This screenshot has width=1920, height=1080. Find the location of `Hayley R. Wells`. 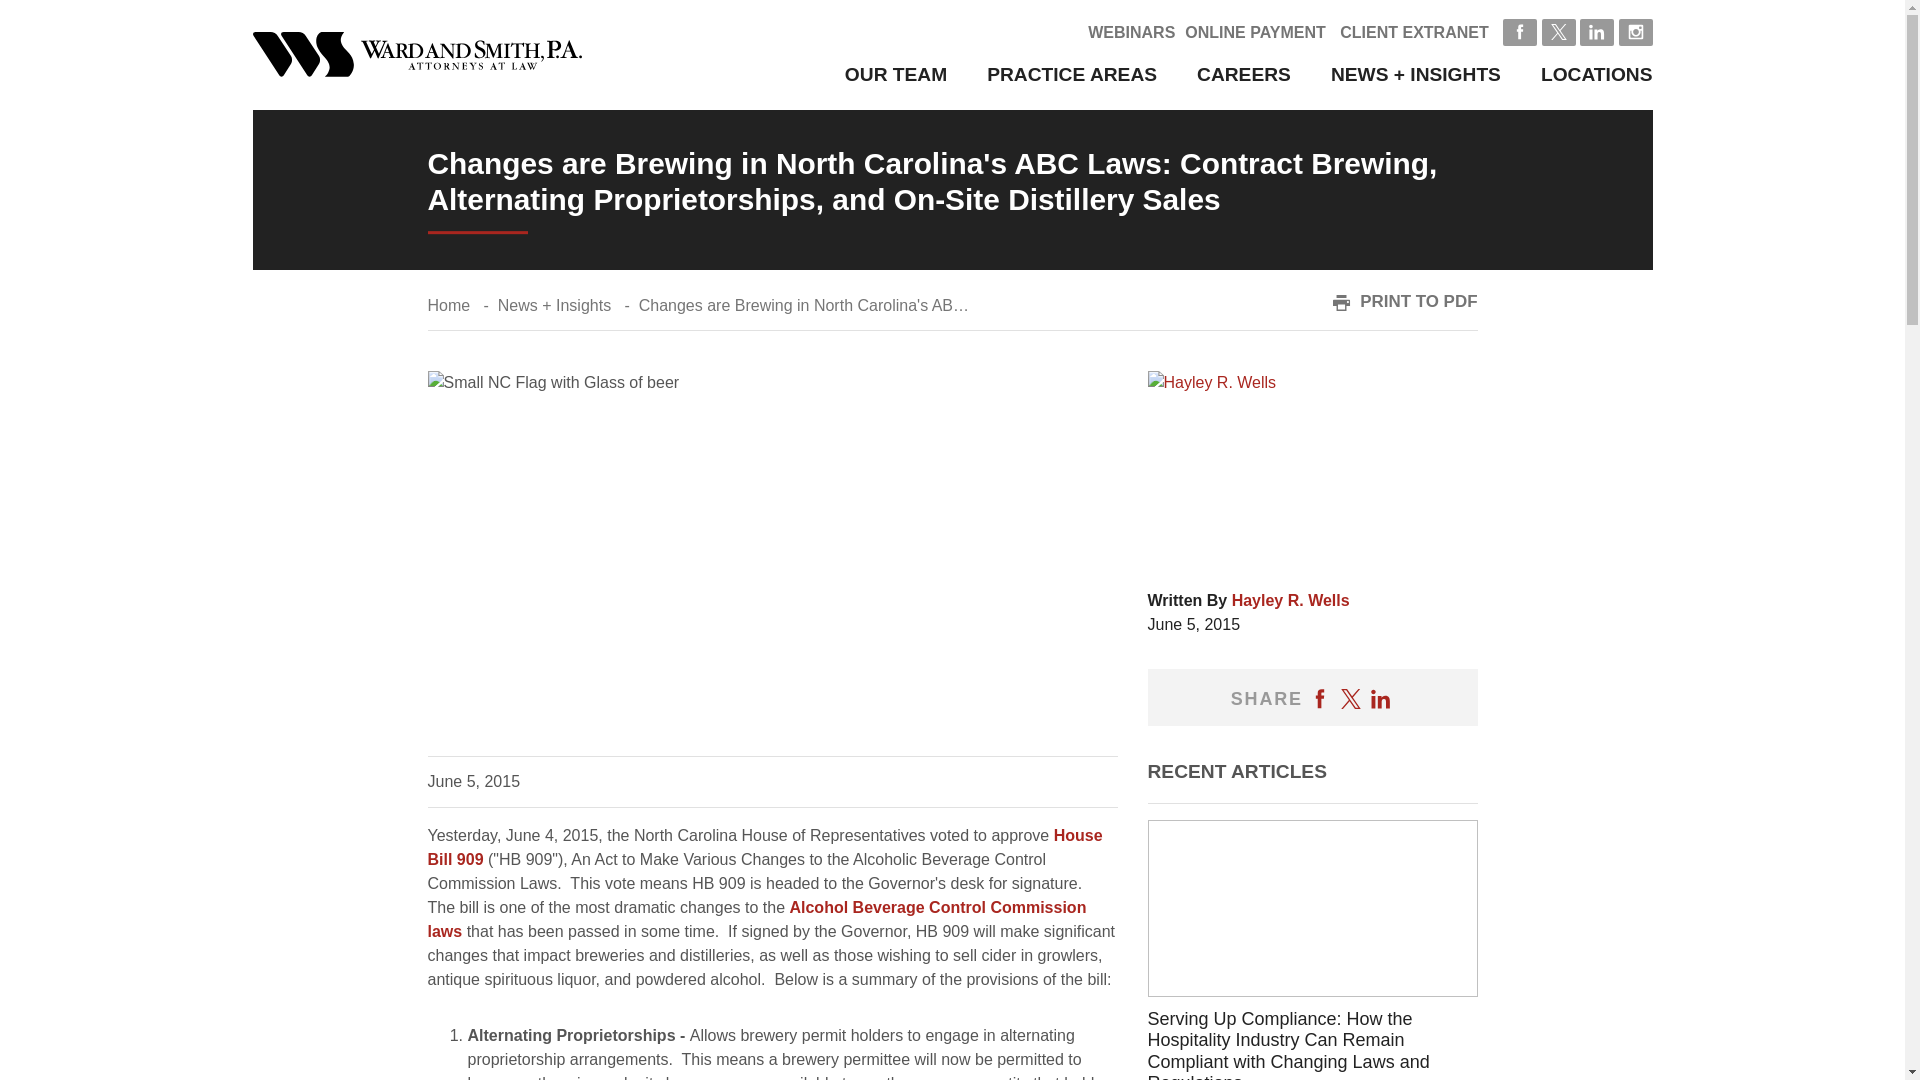

Hayley R. Wells is located at coordinates (1290, 600).